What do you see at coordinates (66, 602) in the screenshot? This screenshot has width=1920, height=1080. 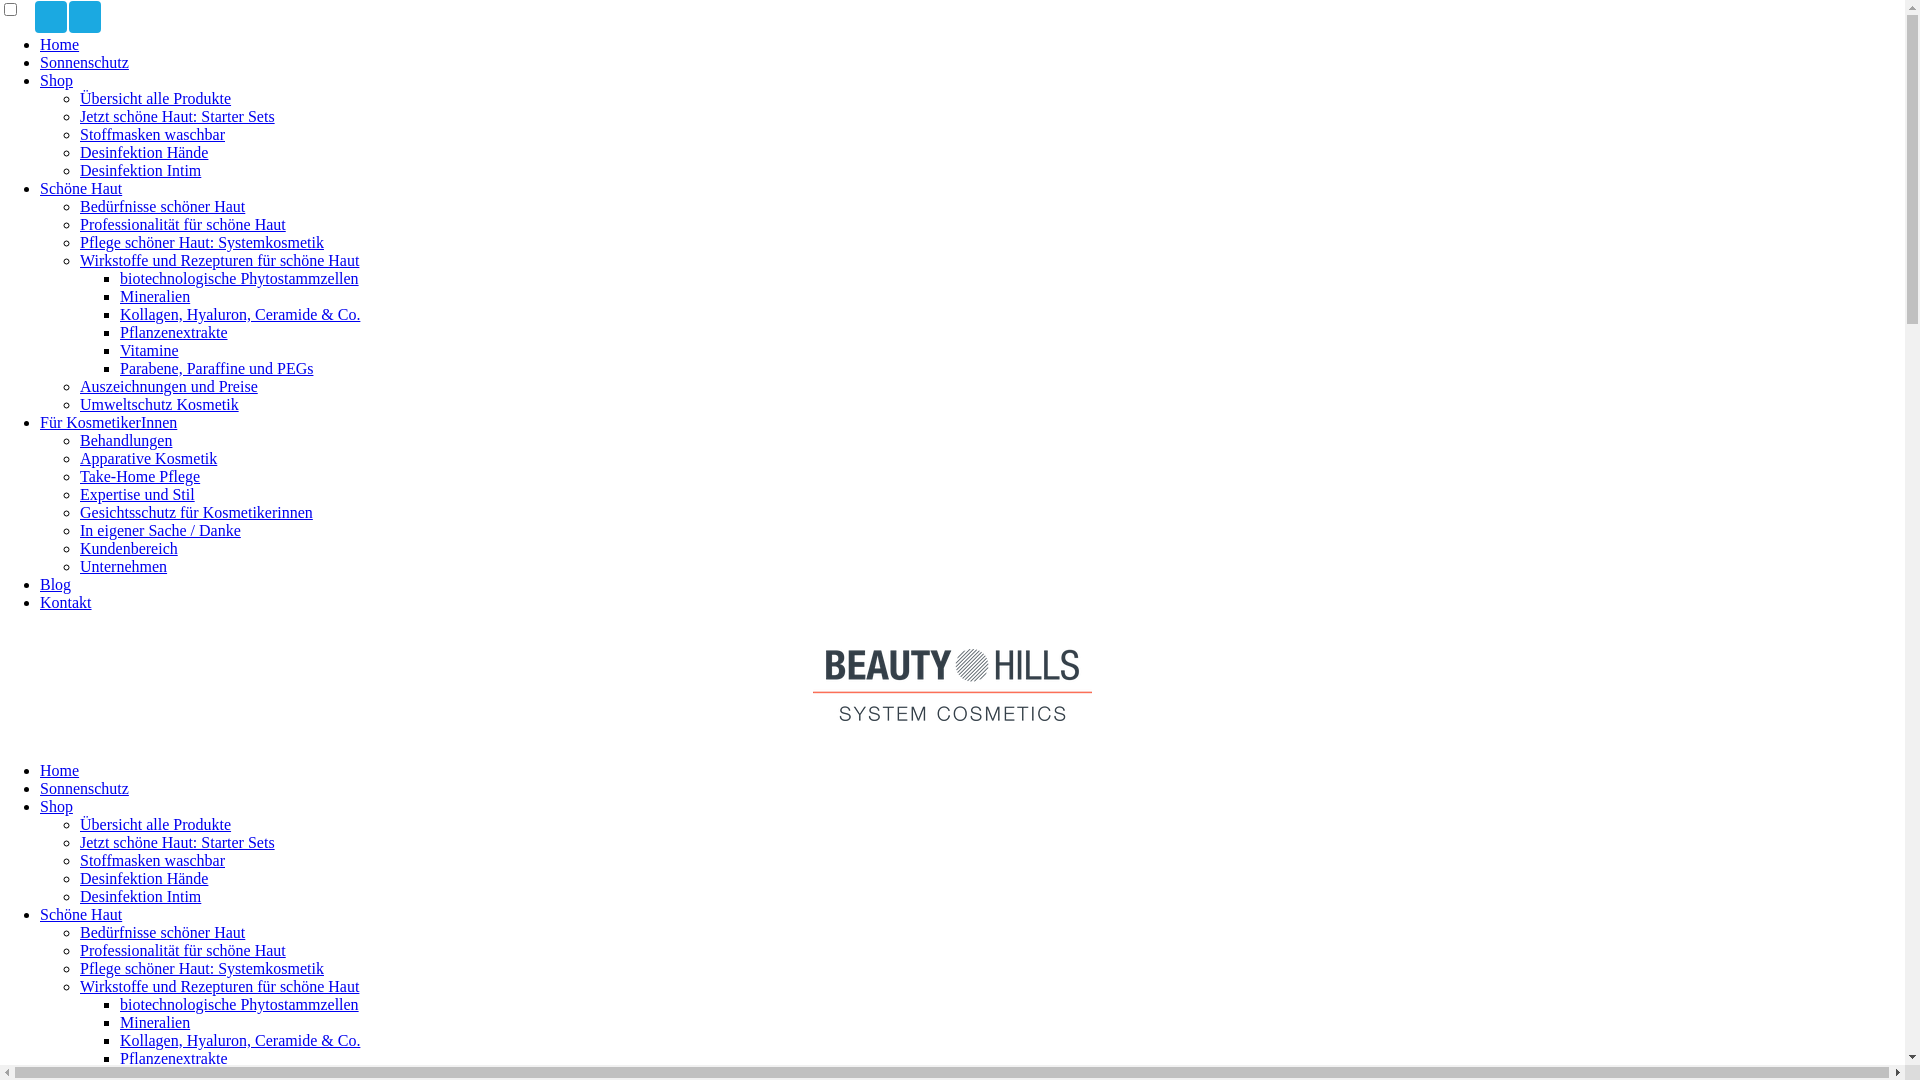 I see `Kontakt` at bounding box center [66, 602].